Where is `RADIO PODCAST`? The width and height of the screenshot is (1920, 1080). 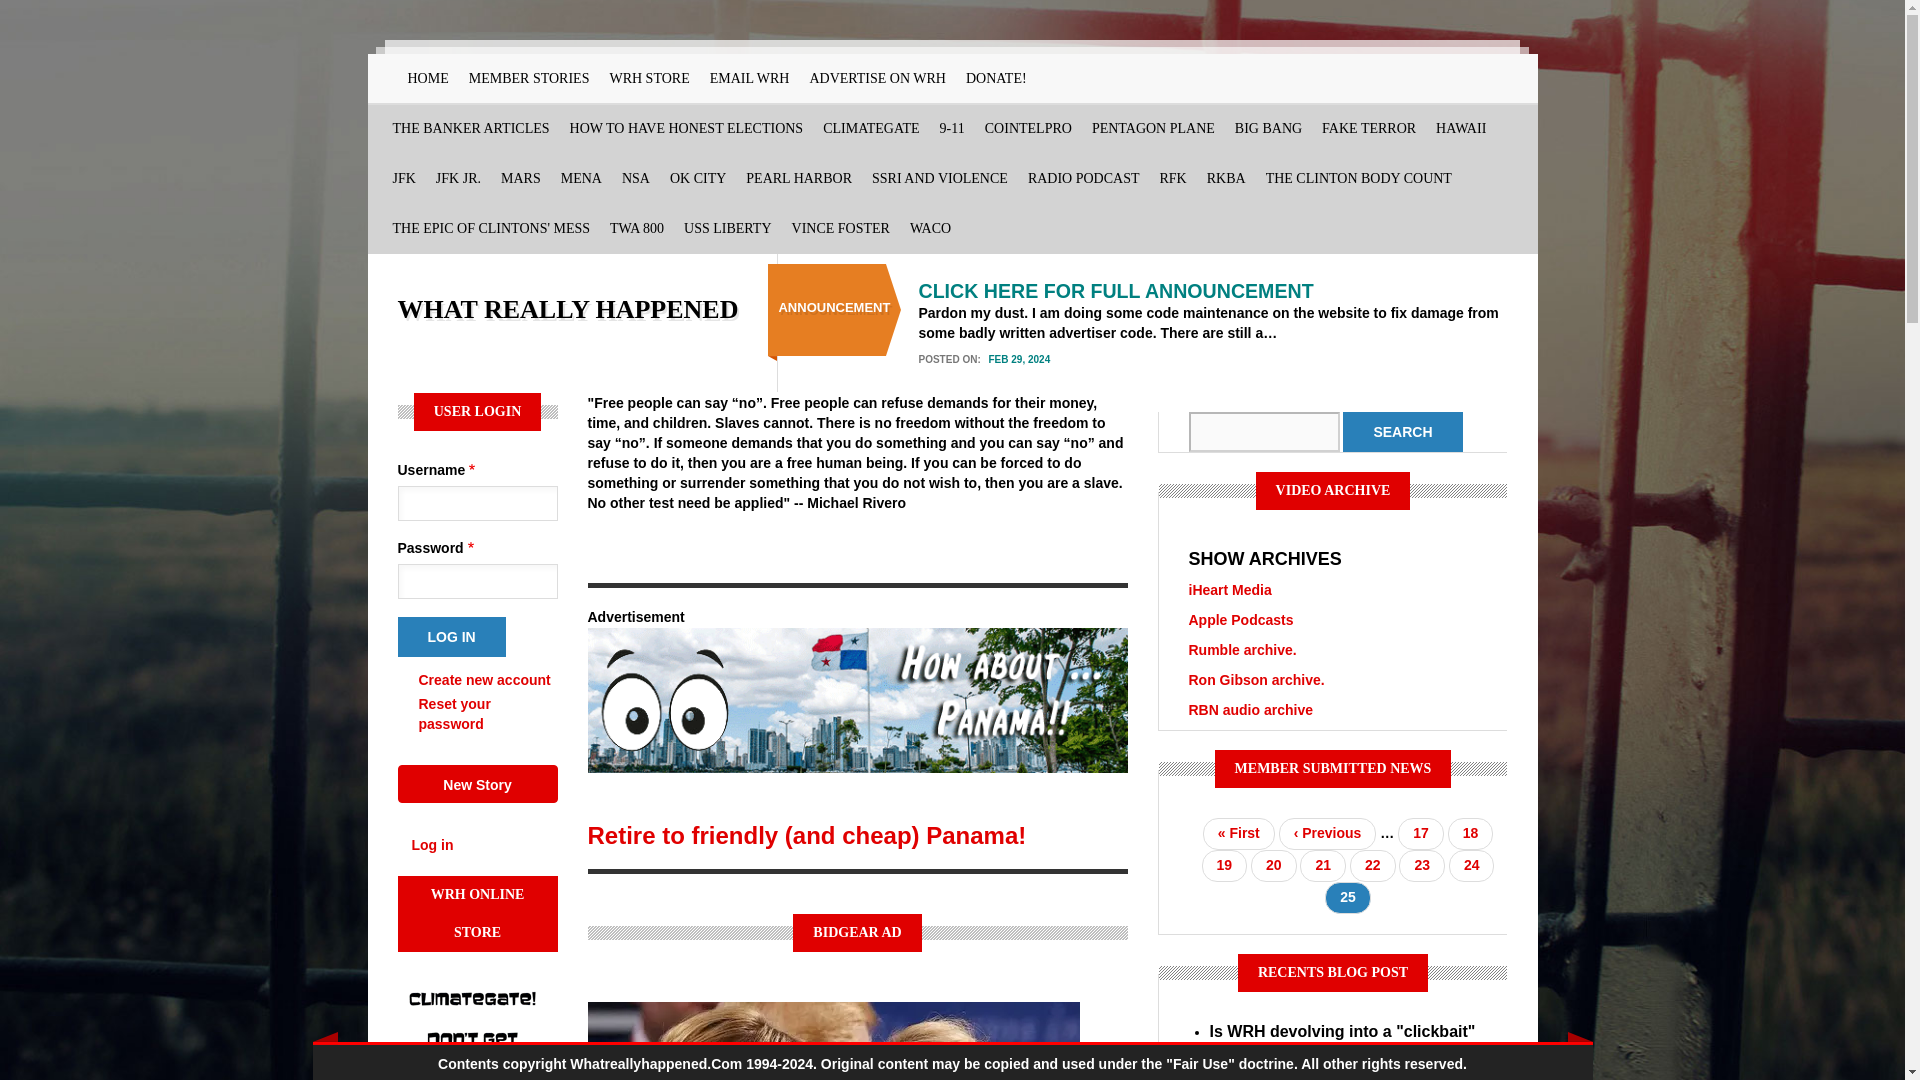 RADIO PODCAST is located at coordinates (1084, 179).